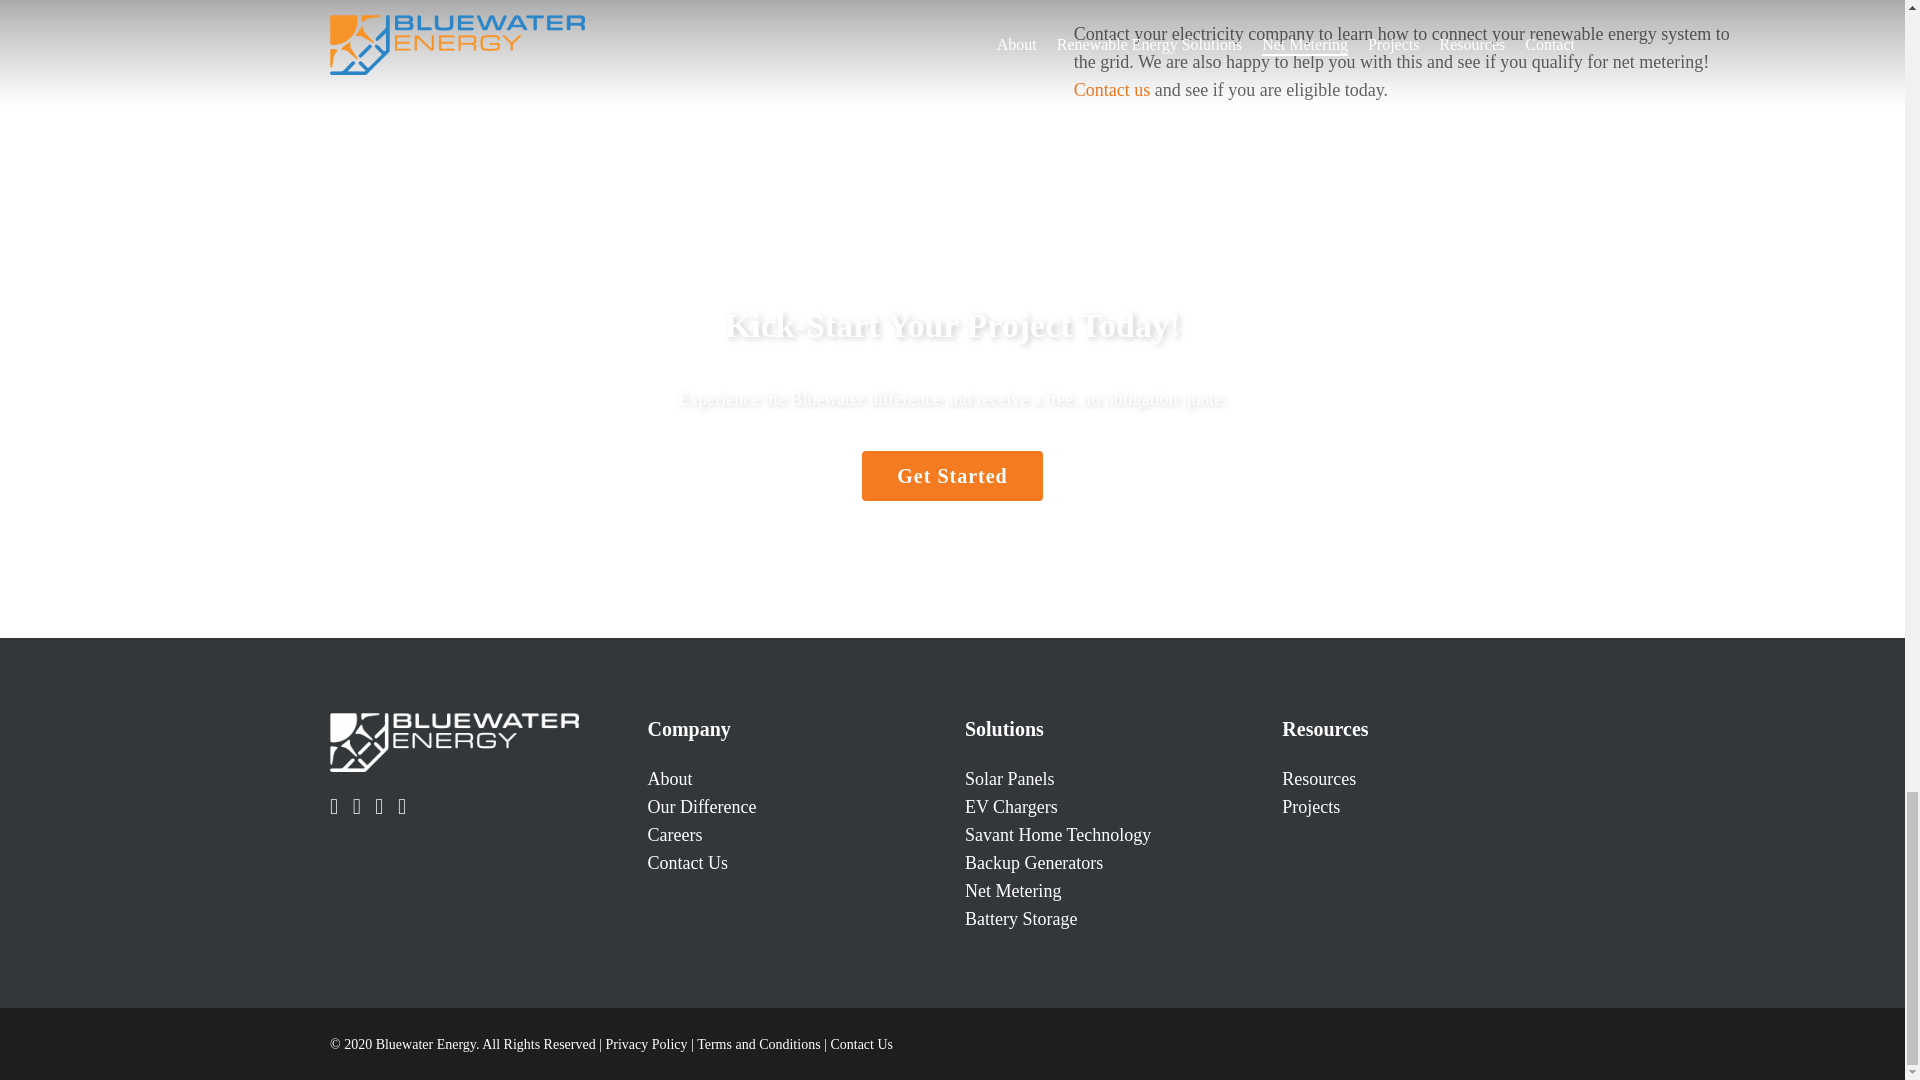 The width and height of the screenshot is (1920, 1080). I want to click on Battery Storage, so click(1021, 918).